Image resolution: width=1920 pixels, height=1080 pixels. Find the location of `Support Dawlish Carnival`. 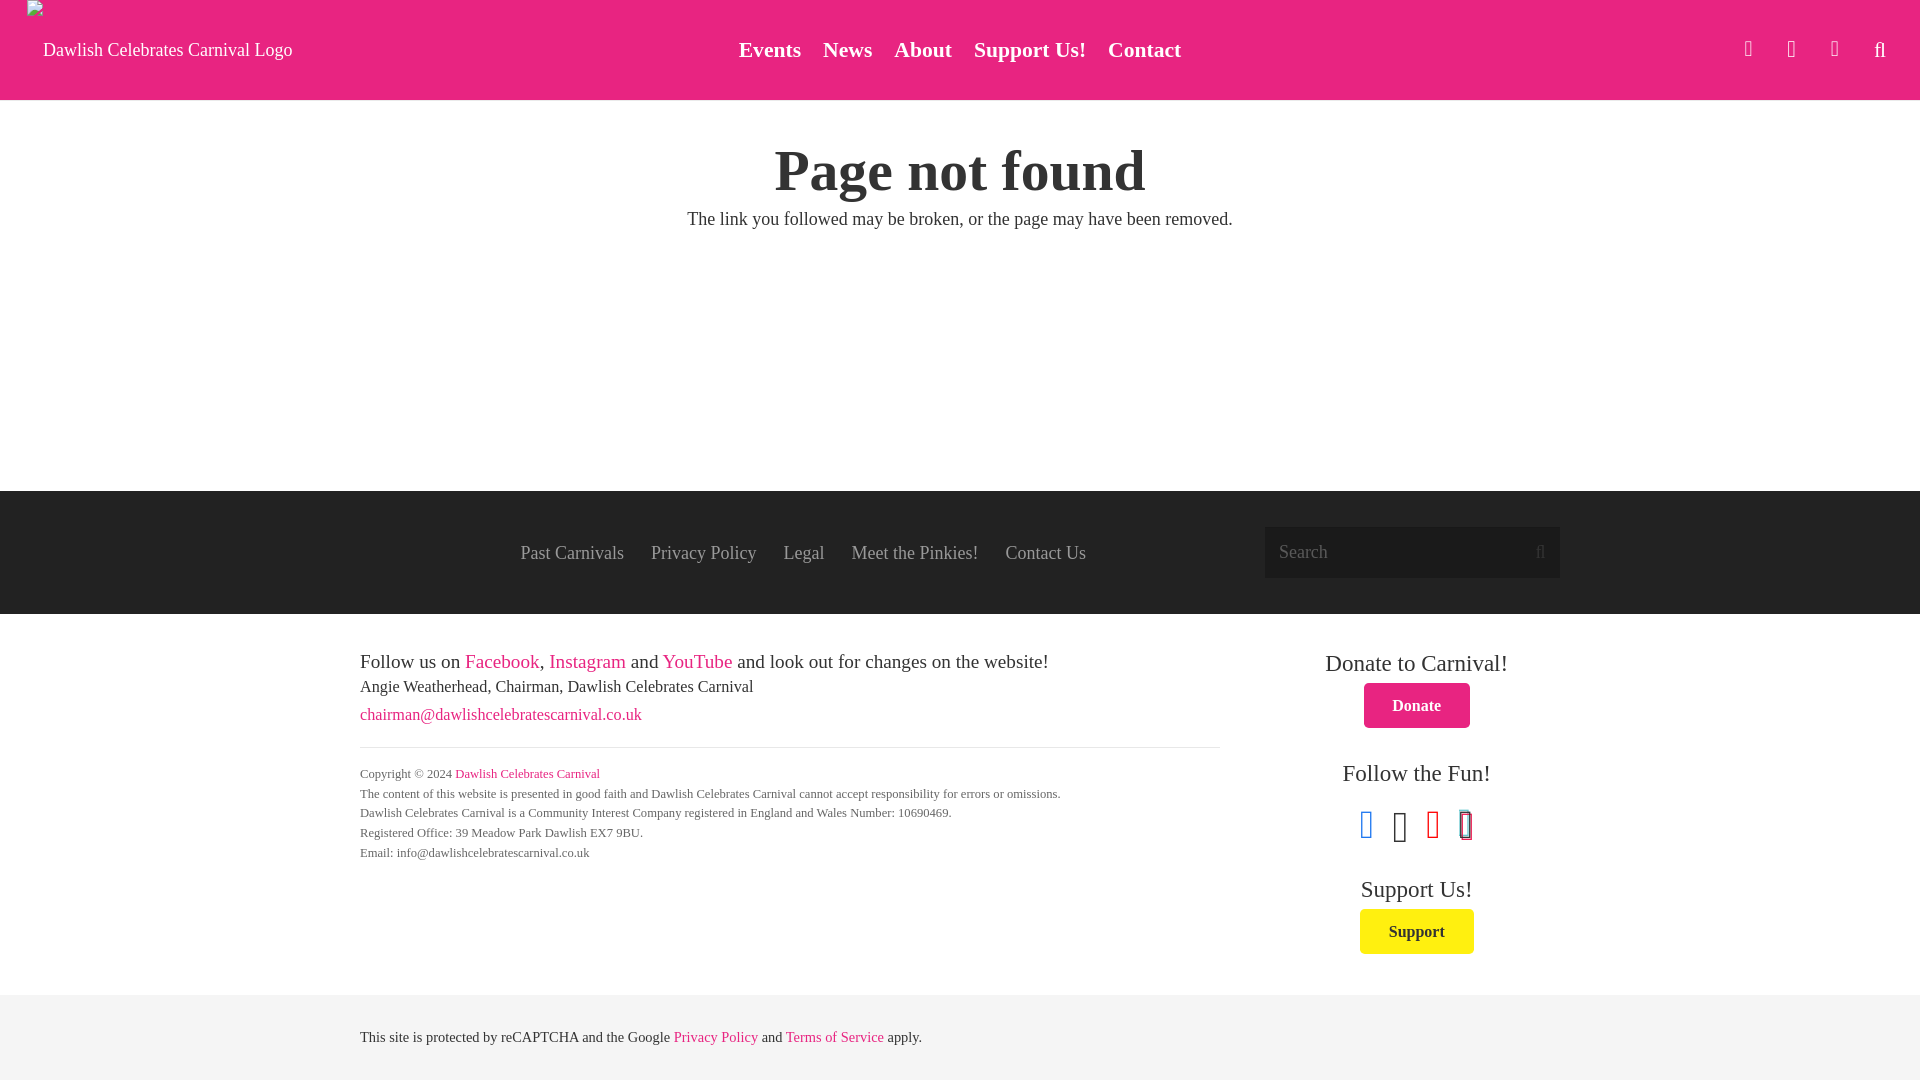

Support Dawlish Carnival is located at coordinates (1416, 931).